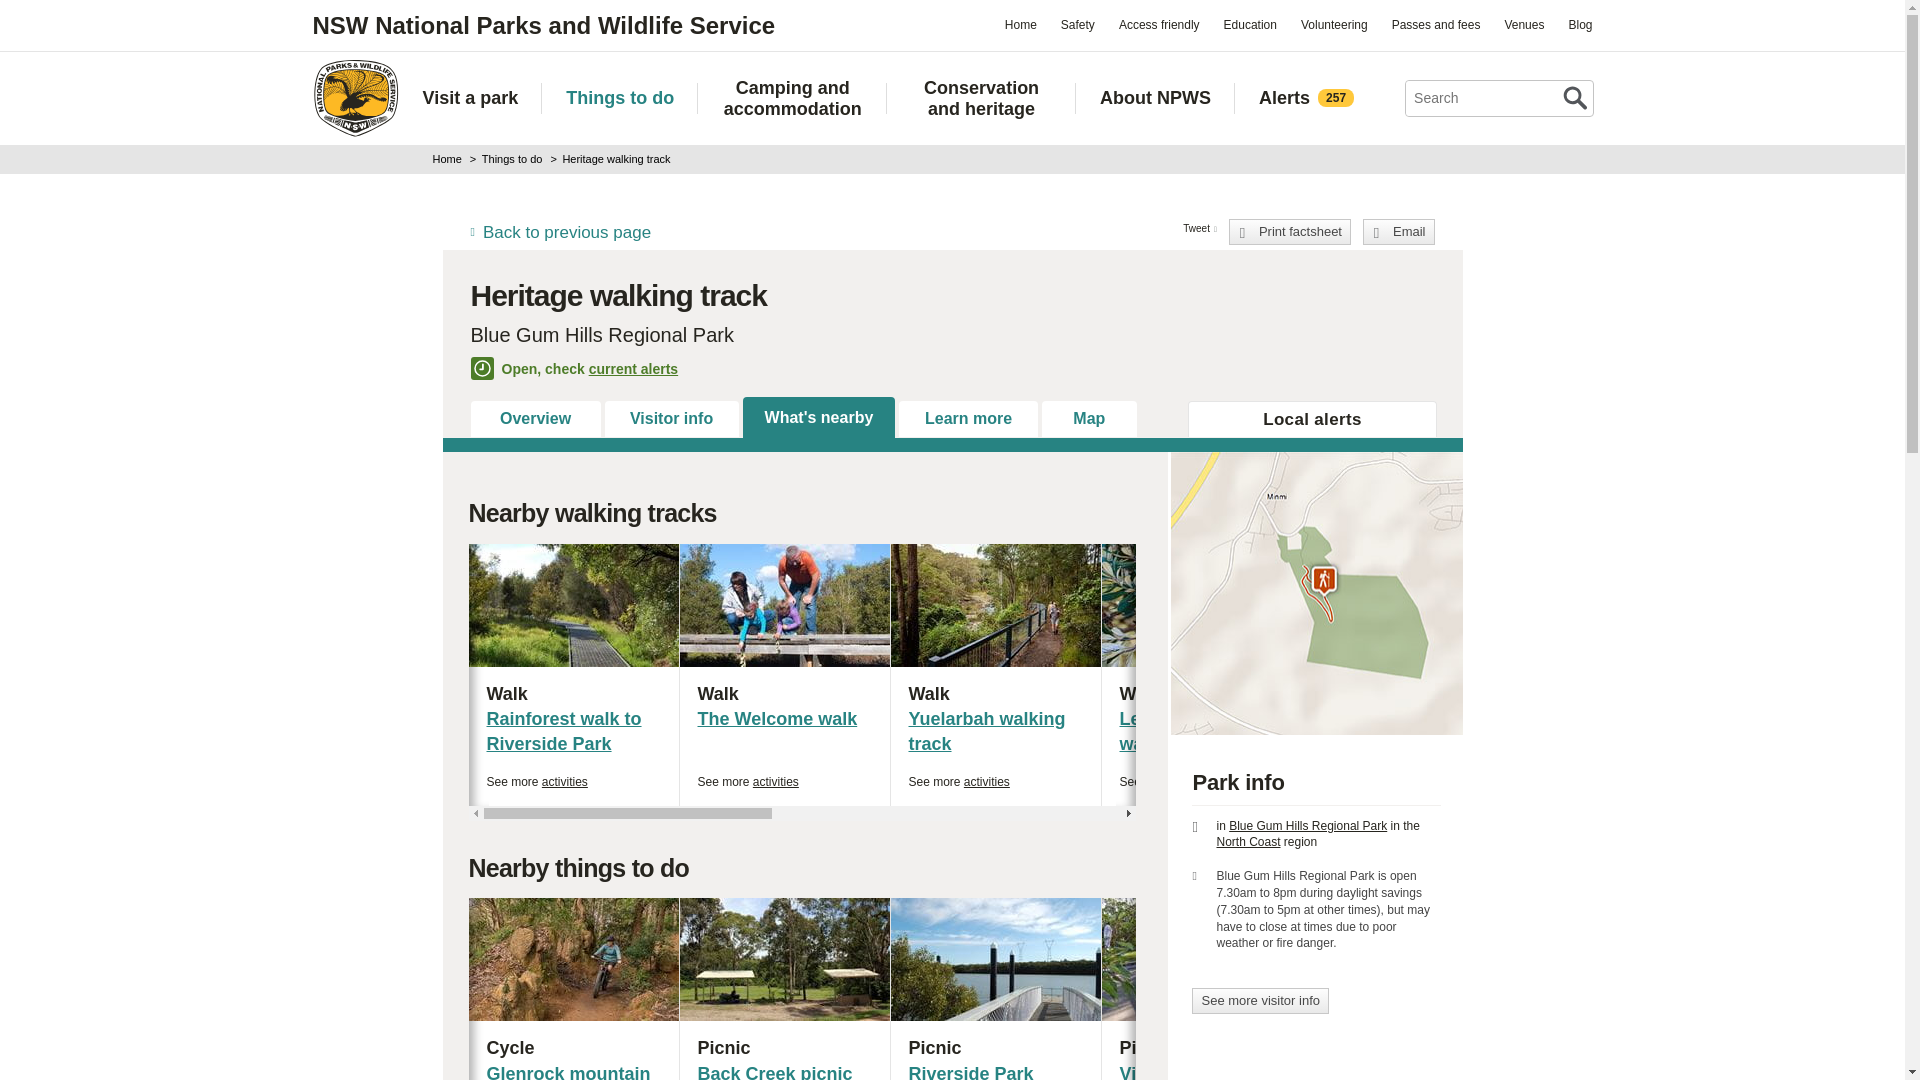  What do you see at coordinates (572, 1048) in the screenshot?
I see `Cycle` at bounding box center [572, 1048].